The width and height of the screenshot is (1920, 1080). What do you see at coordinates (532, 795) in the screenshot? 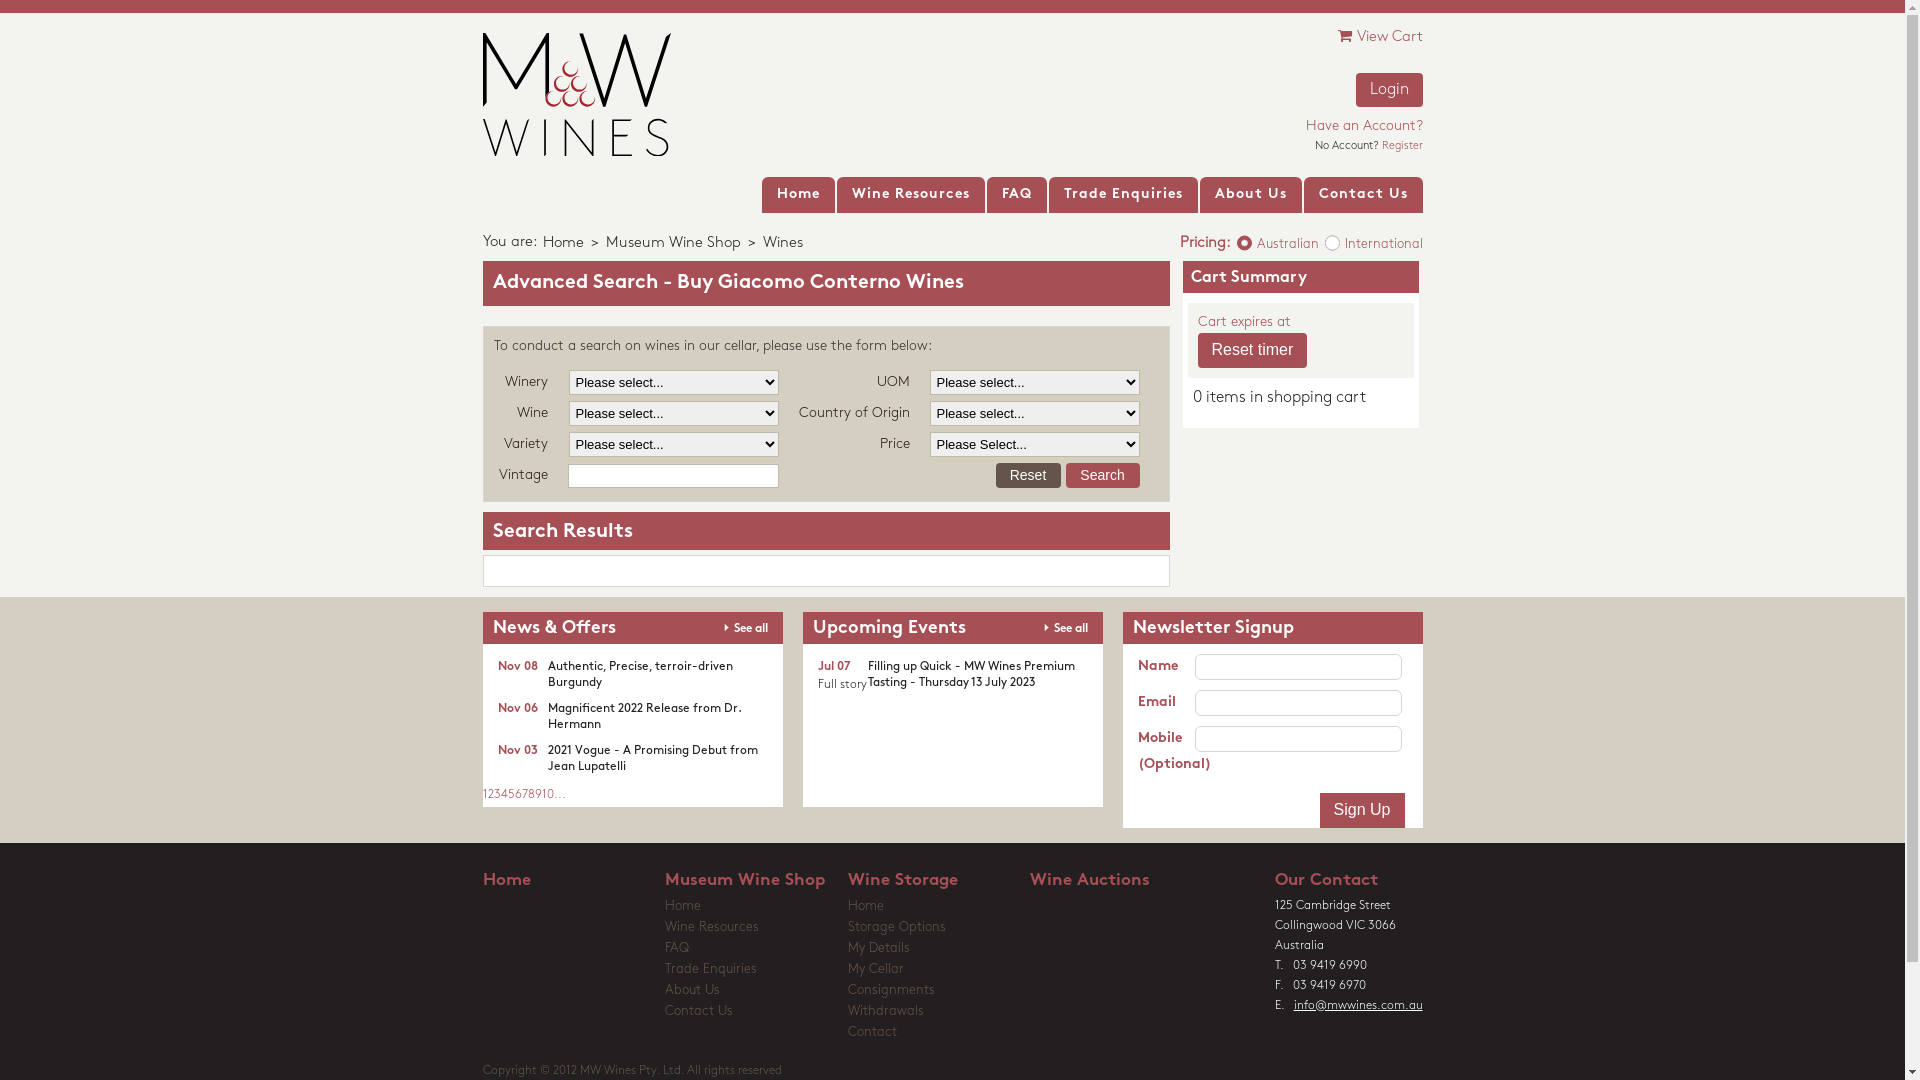
I see `8` at bounding box center [532, 795].